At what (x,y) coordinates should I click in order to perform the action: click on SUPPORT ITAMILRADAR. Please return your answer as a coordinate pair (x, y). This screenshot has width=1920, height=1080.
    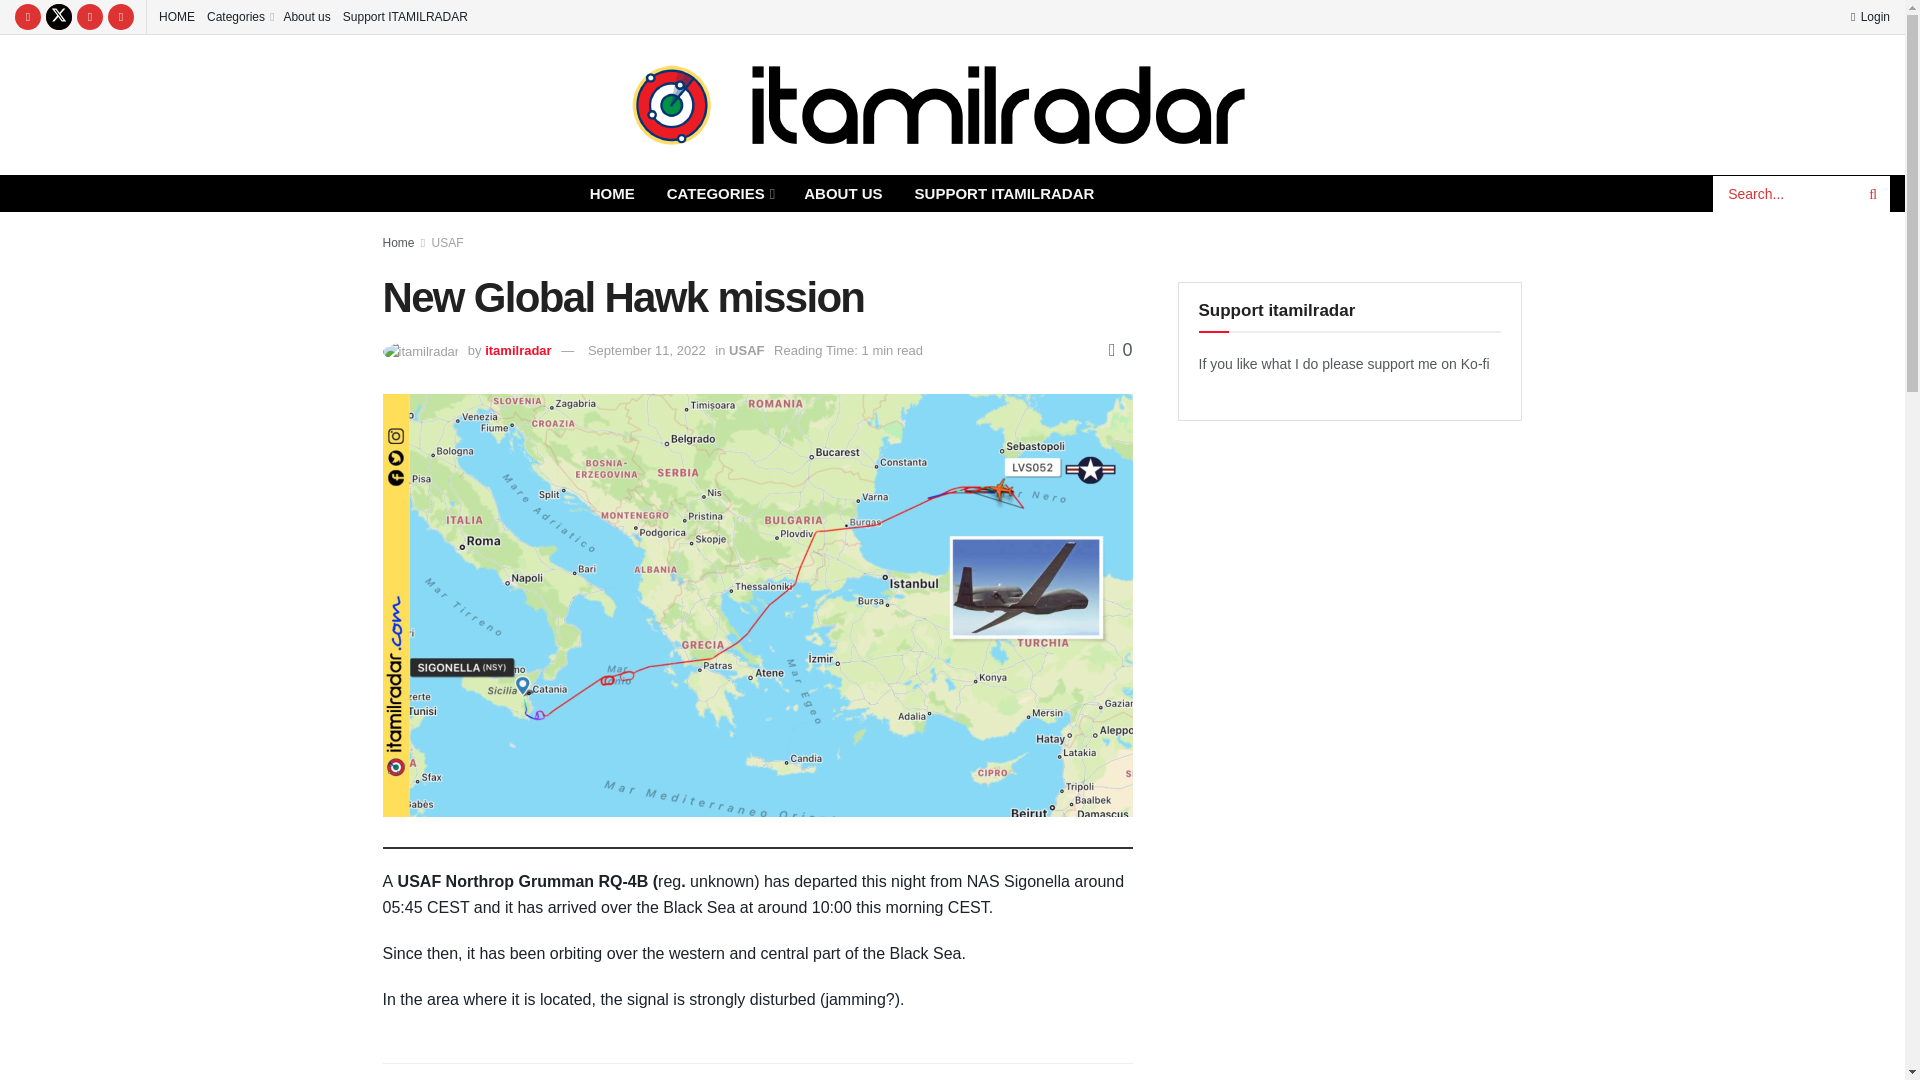
    Looking at the image, I should click on (1004, 192).